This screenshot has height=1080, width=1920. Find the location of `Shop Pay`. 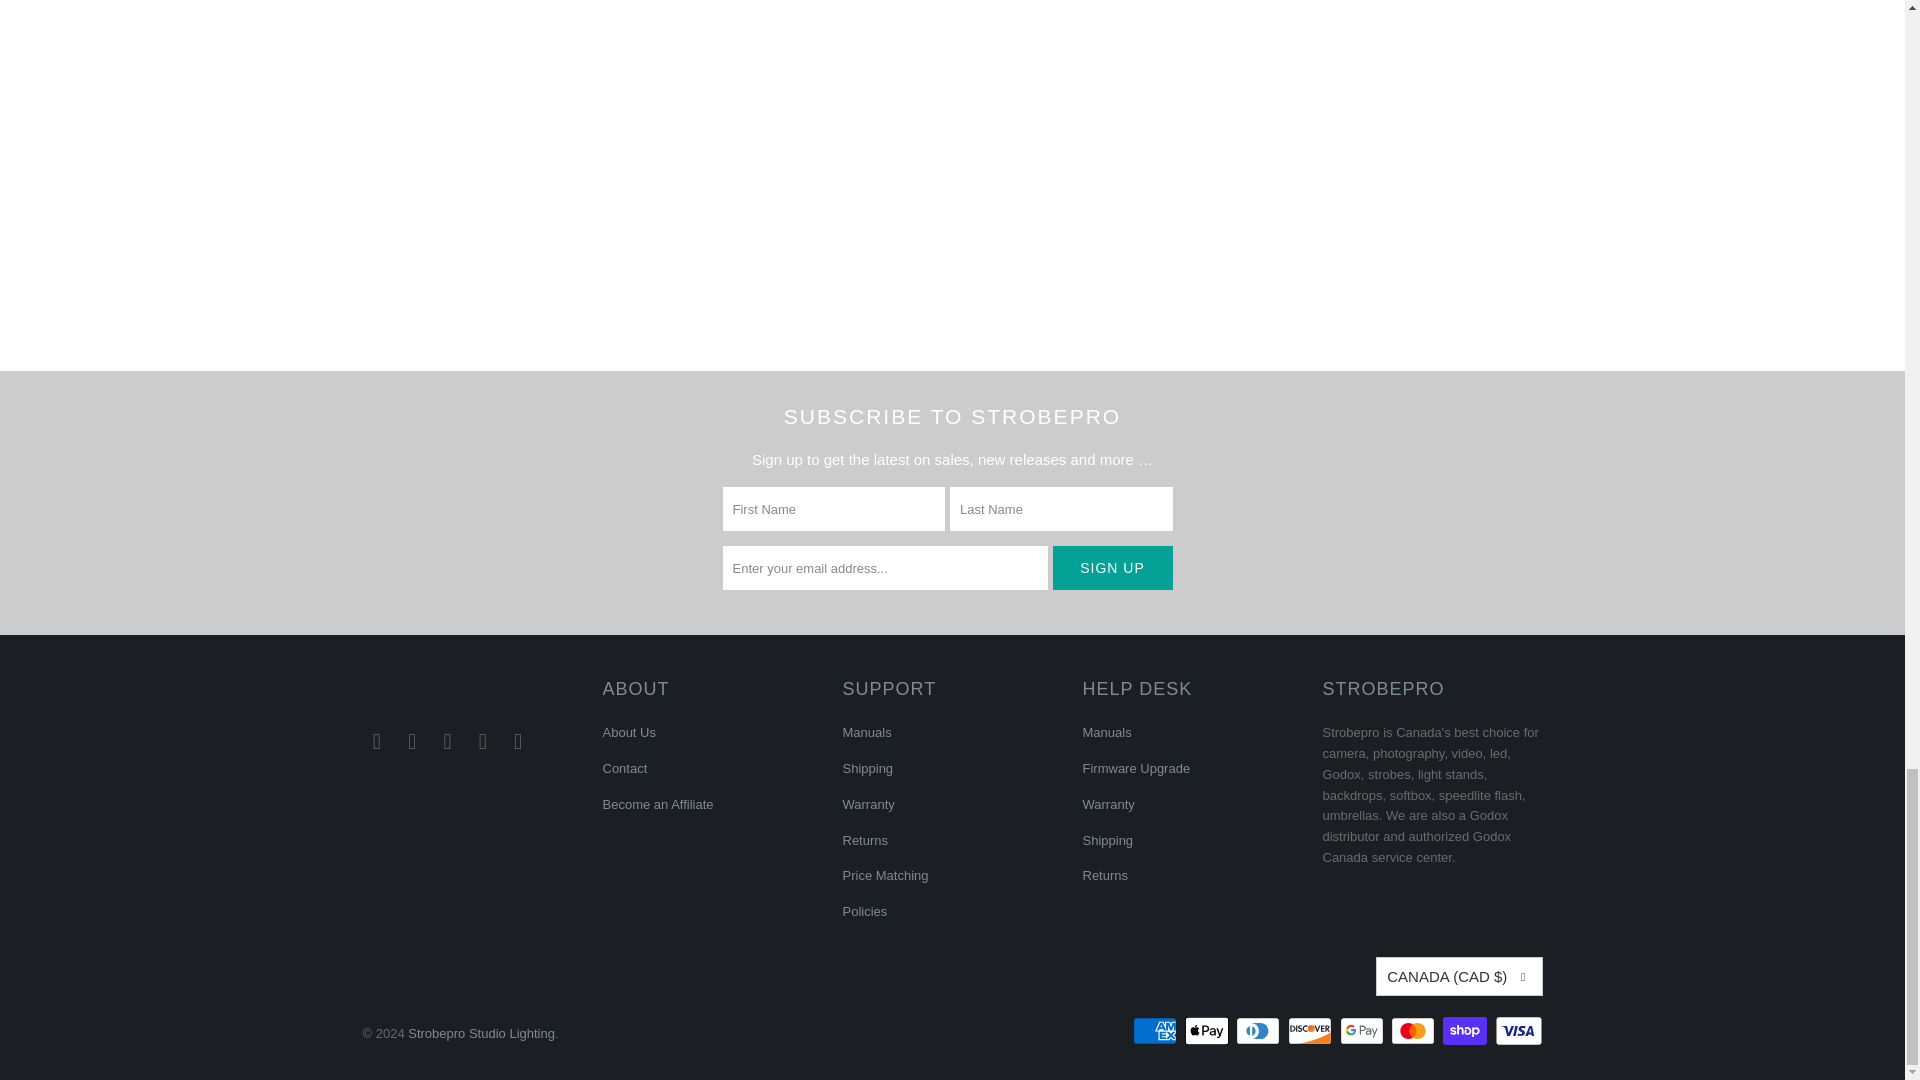

Shop Pay is located at coordinates (1467, 1031).